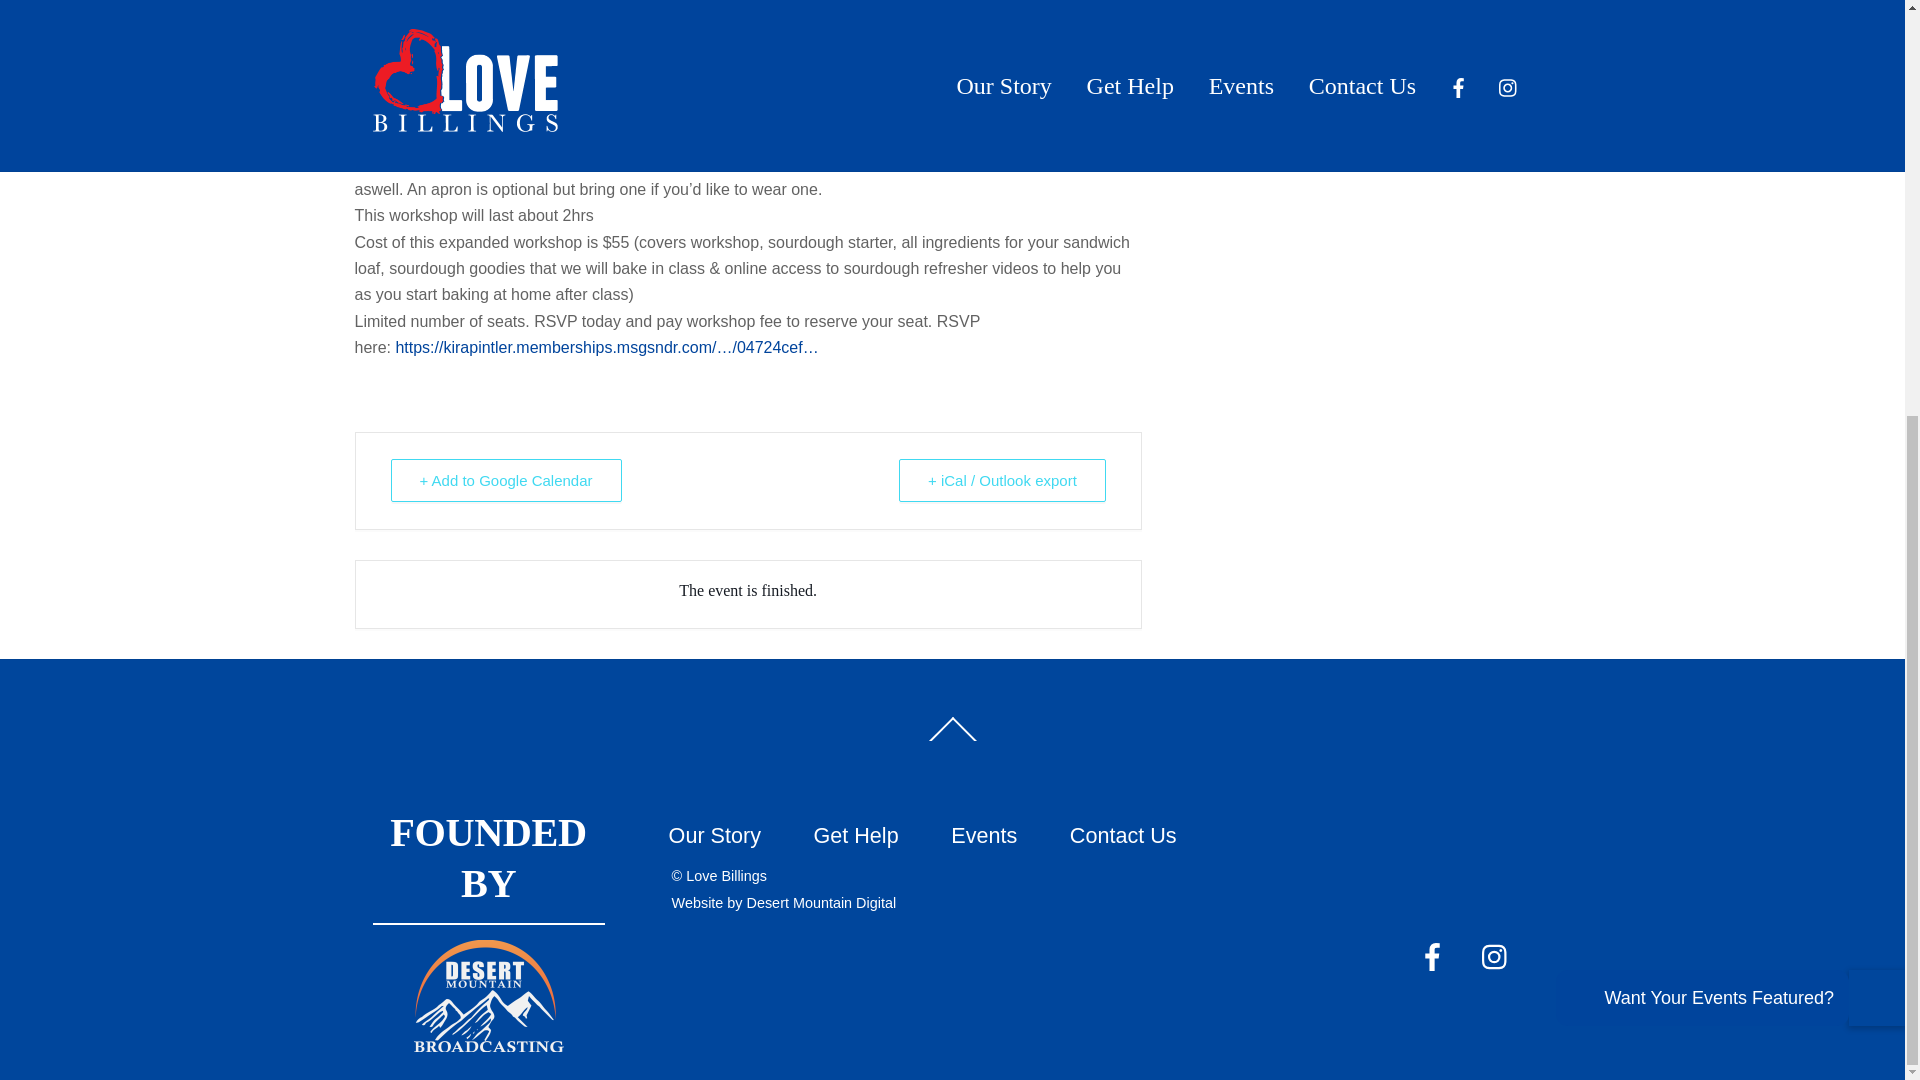 This screenshot has height=1080, width=1920. What do you see at coordinates (952, 739) in the screenshot?
I see `Back To Top` at bounding box center [952, 739].